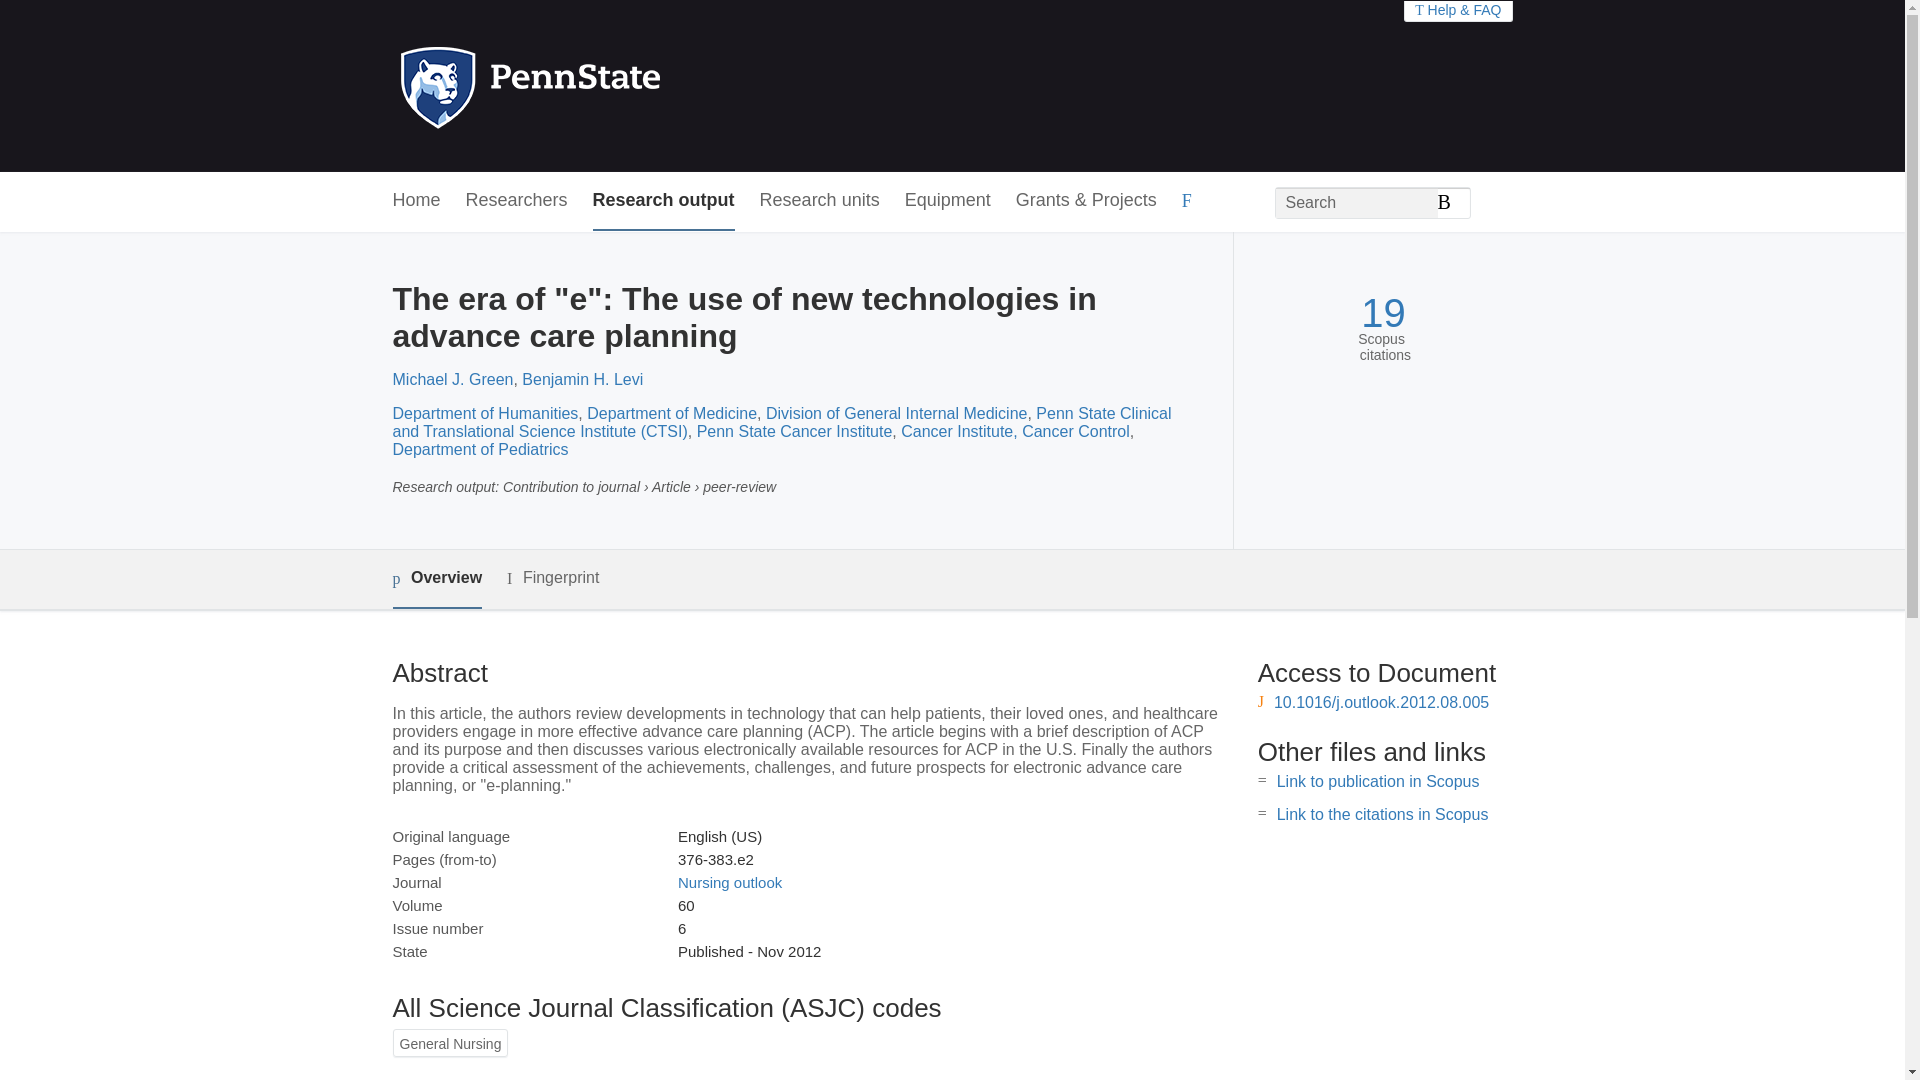  What do you see at coordinates (552, 578) in the screenshot?
I see `Fingerprint` at bounding box center [552, 578].